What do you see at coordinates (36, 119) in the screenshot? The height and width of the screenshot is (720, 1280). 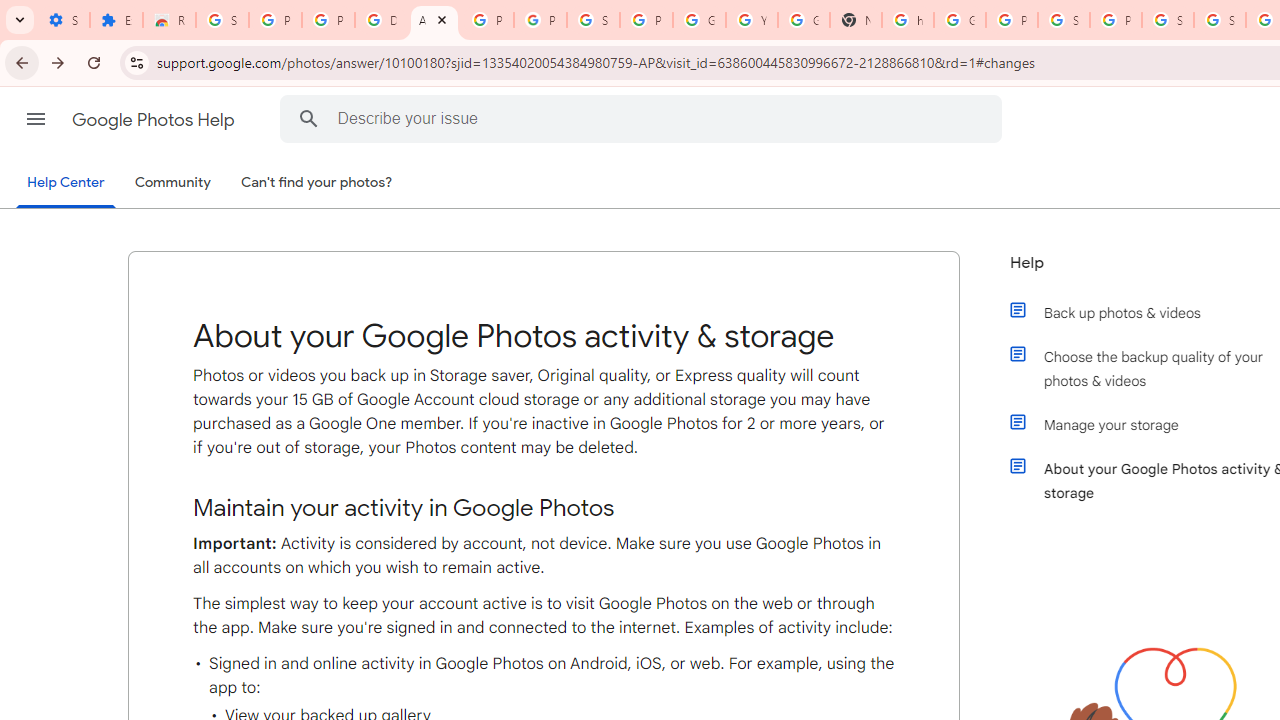 I see `Main menu` at bounding box center [36, 119].